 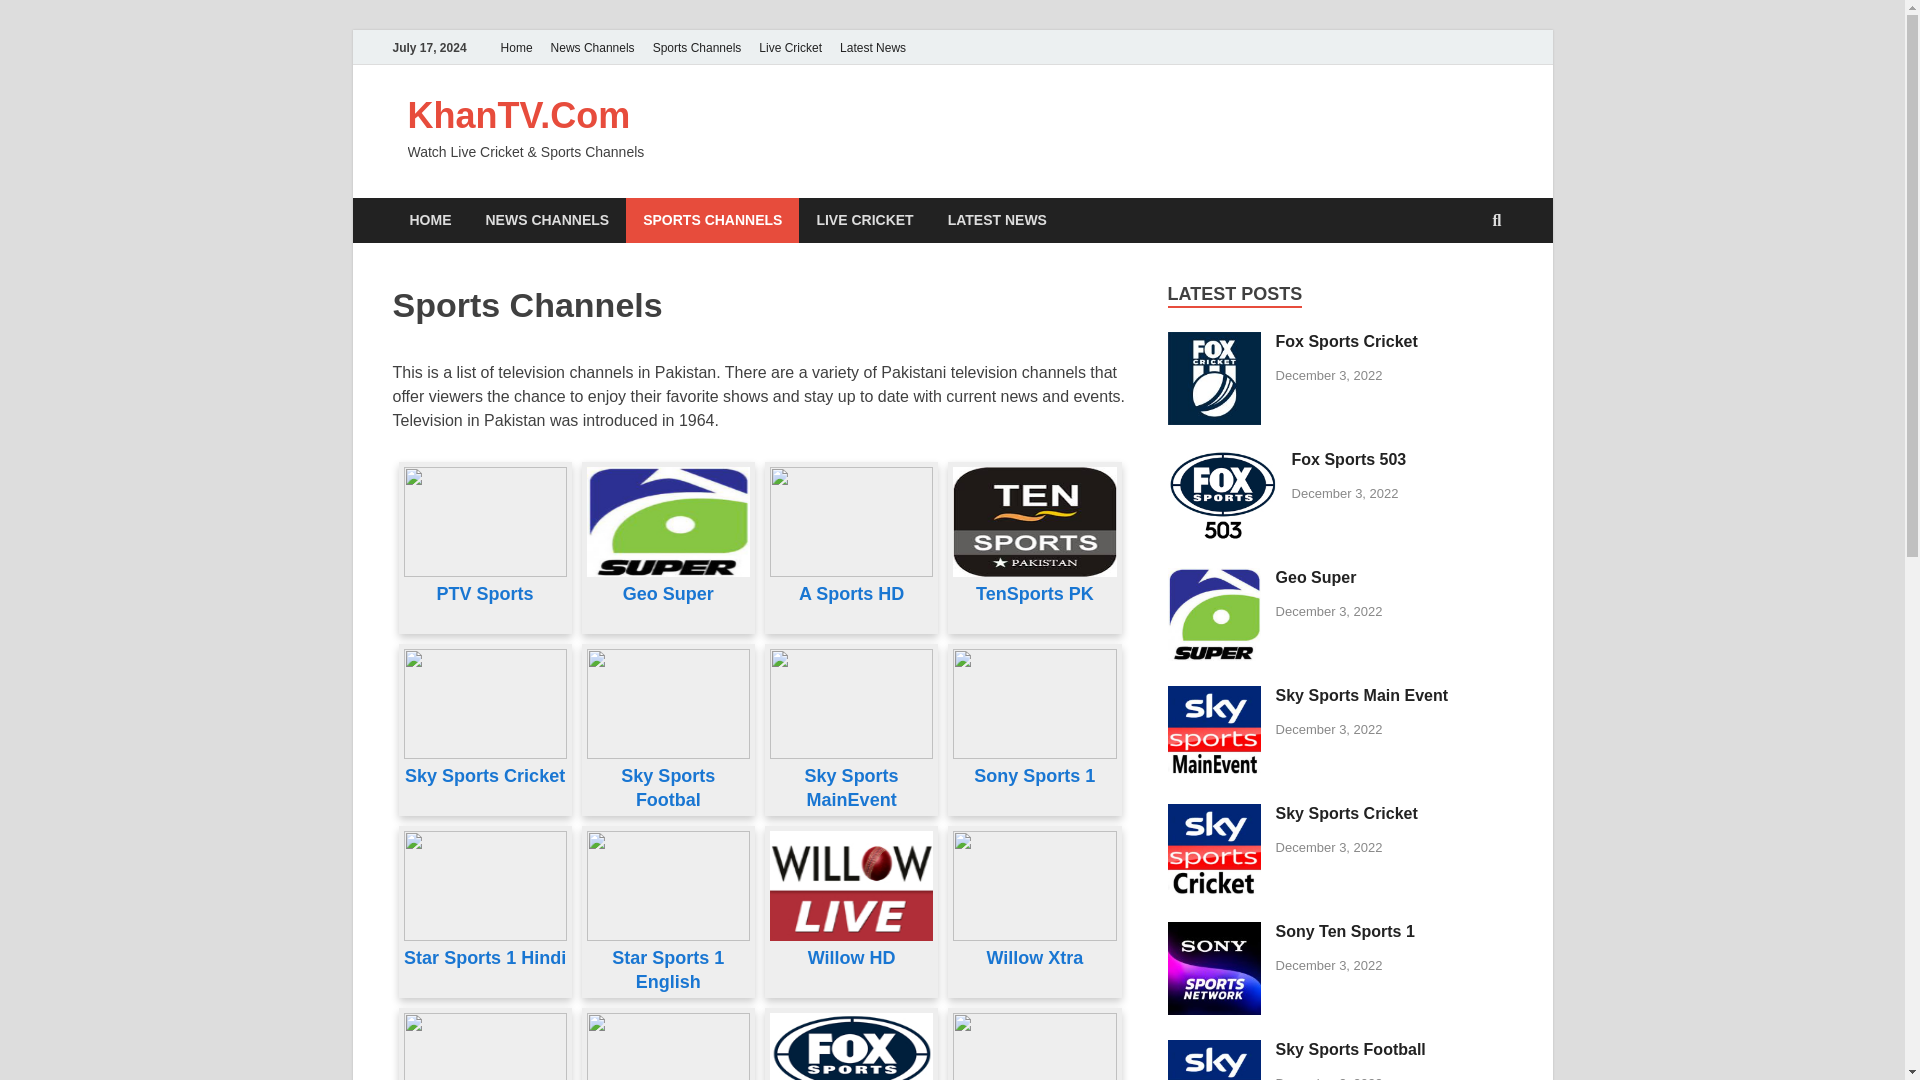 What do you see at coordinates (1214, 343) in the screenshot?
I see `Fox Sports Cricket` at bounding box center [1214, 343].